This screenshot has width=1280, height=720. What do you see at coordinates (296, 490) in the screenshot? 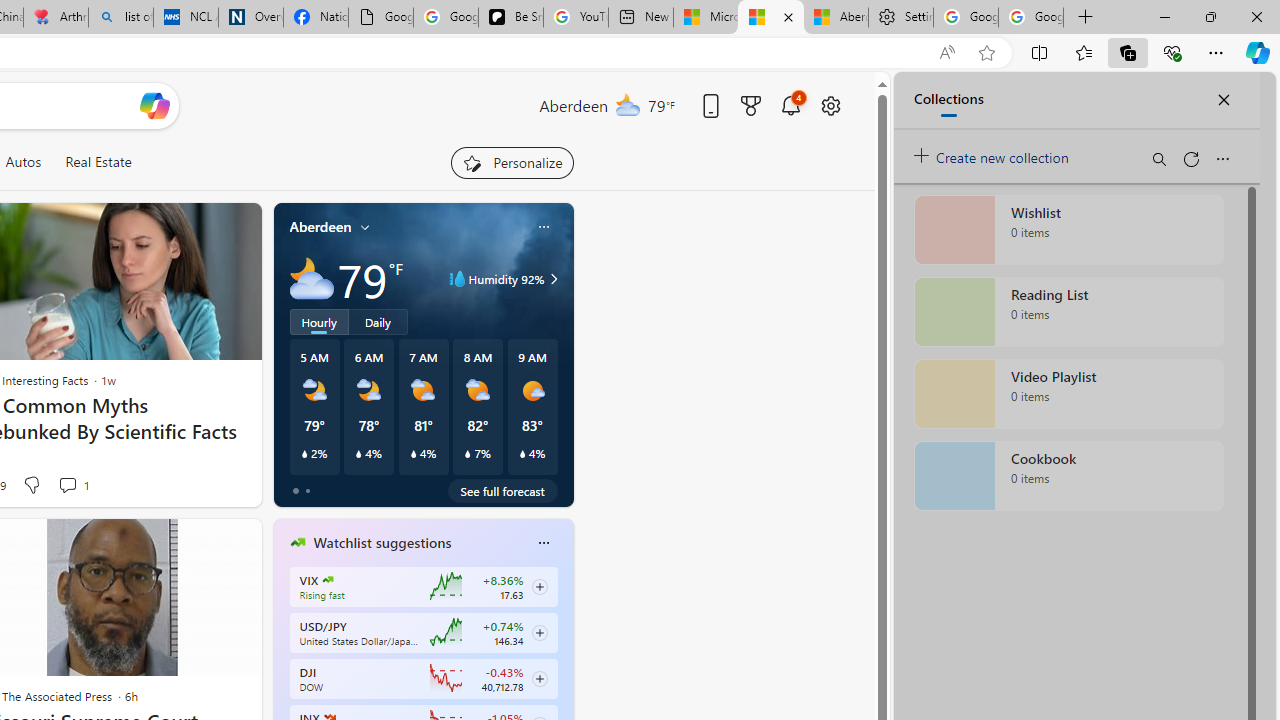
I see `tab-0` at bounding box center [296, 490].